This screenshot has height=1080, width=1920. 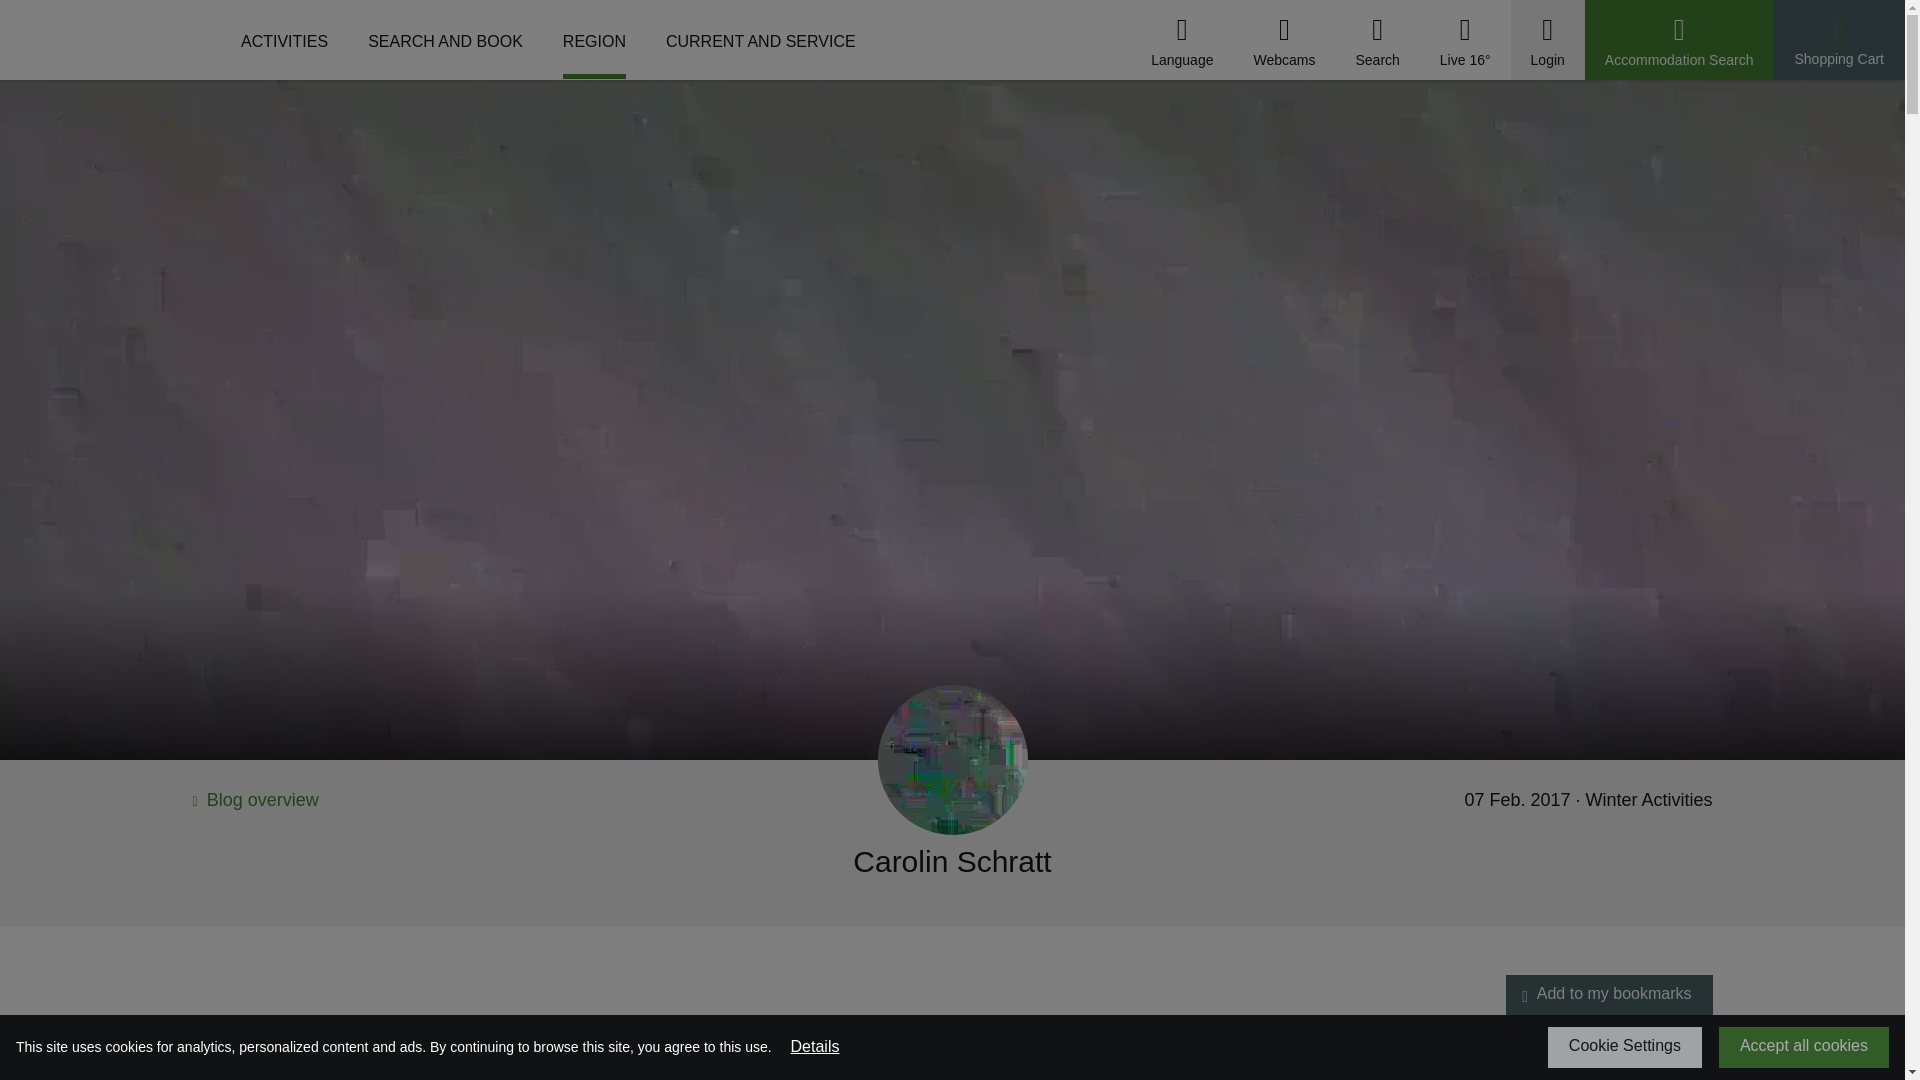 I want to click on Accommodation Search, so click(x=1680, y=30).